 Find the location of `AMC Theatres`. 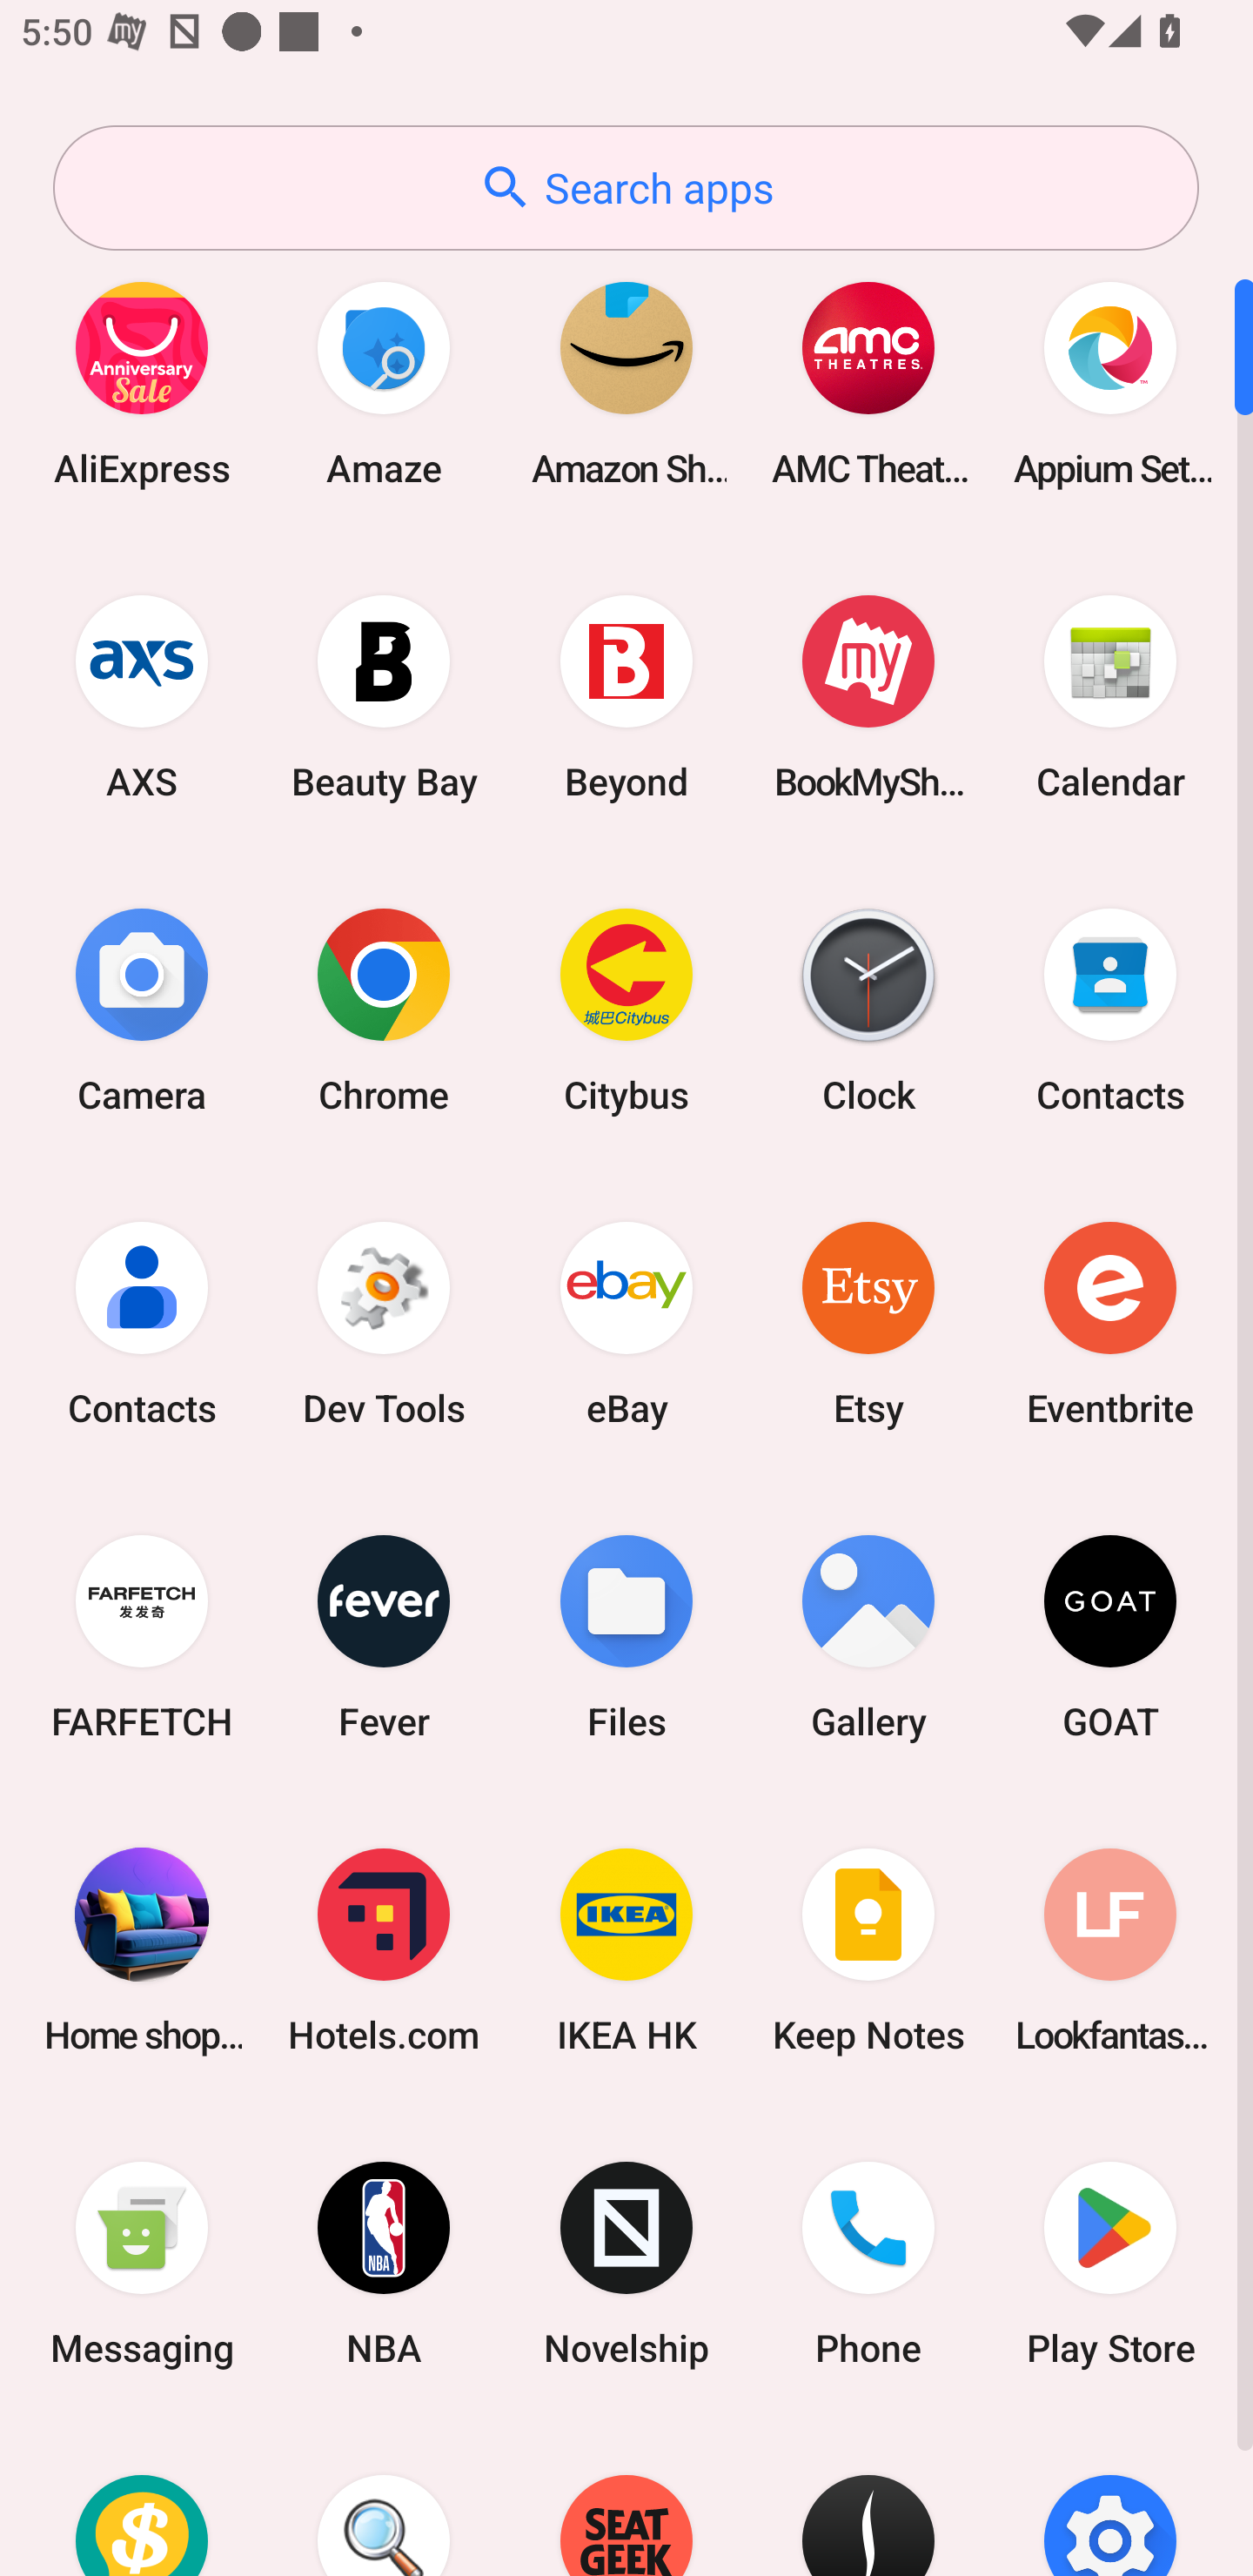

AMC Theatres is located at coordinates (868, 383).